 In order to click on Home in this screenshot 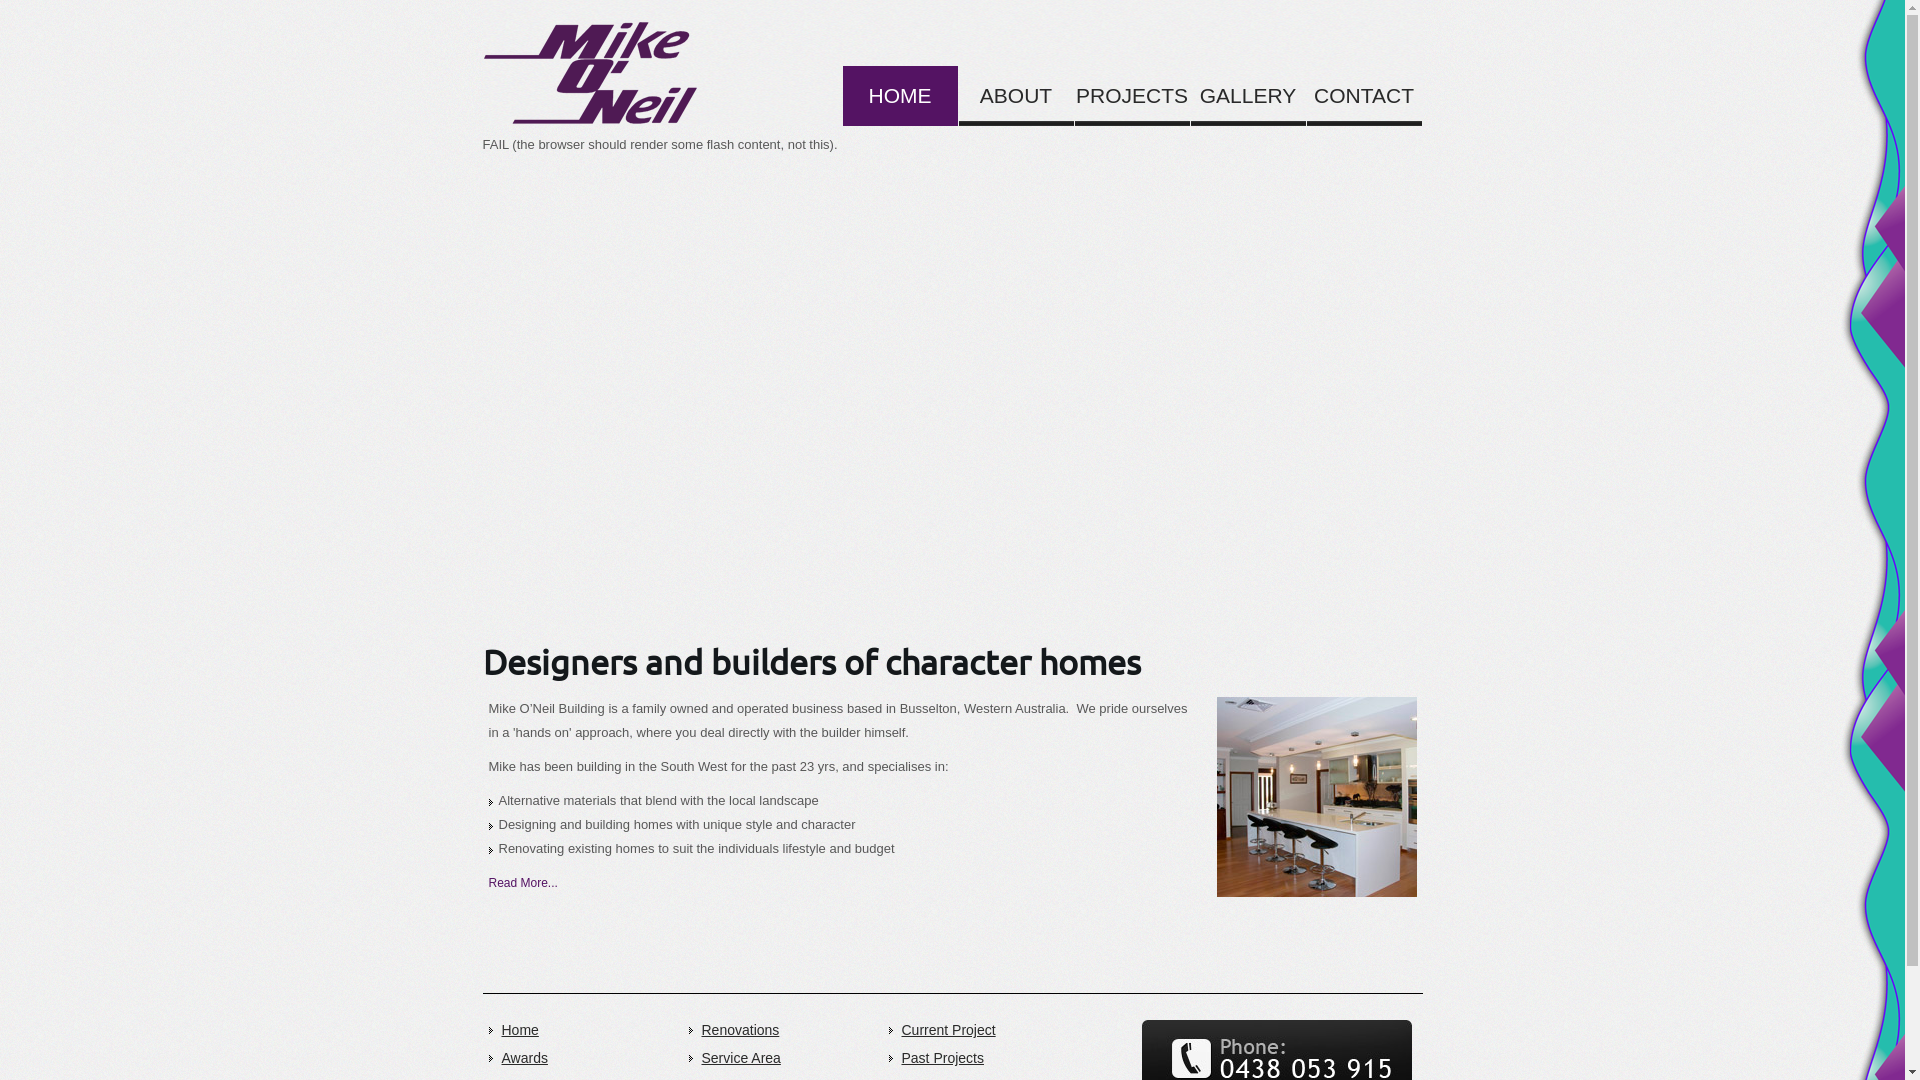, I will do `click(582, 1030)`.